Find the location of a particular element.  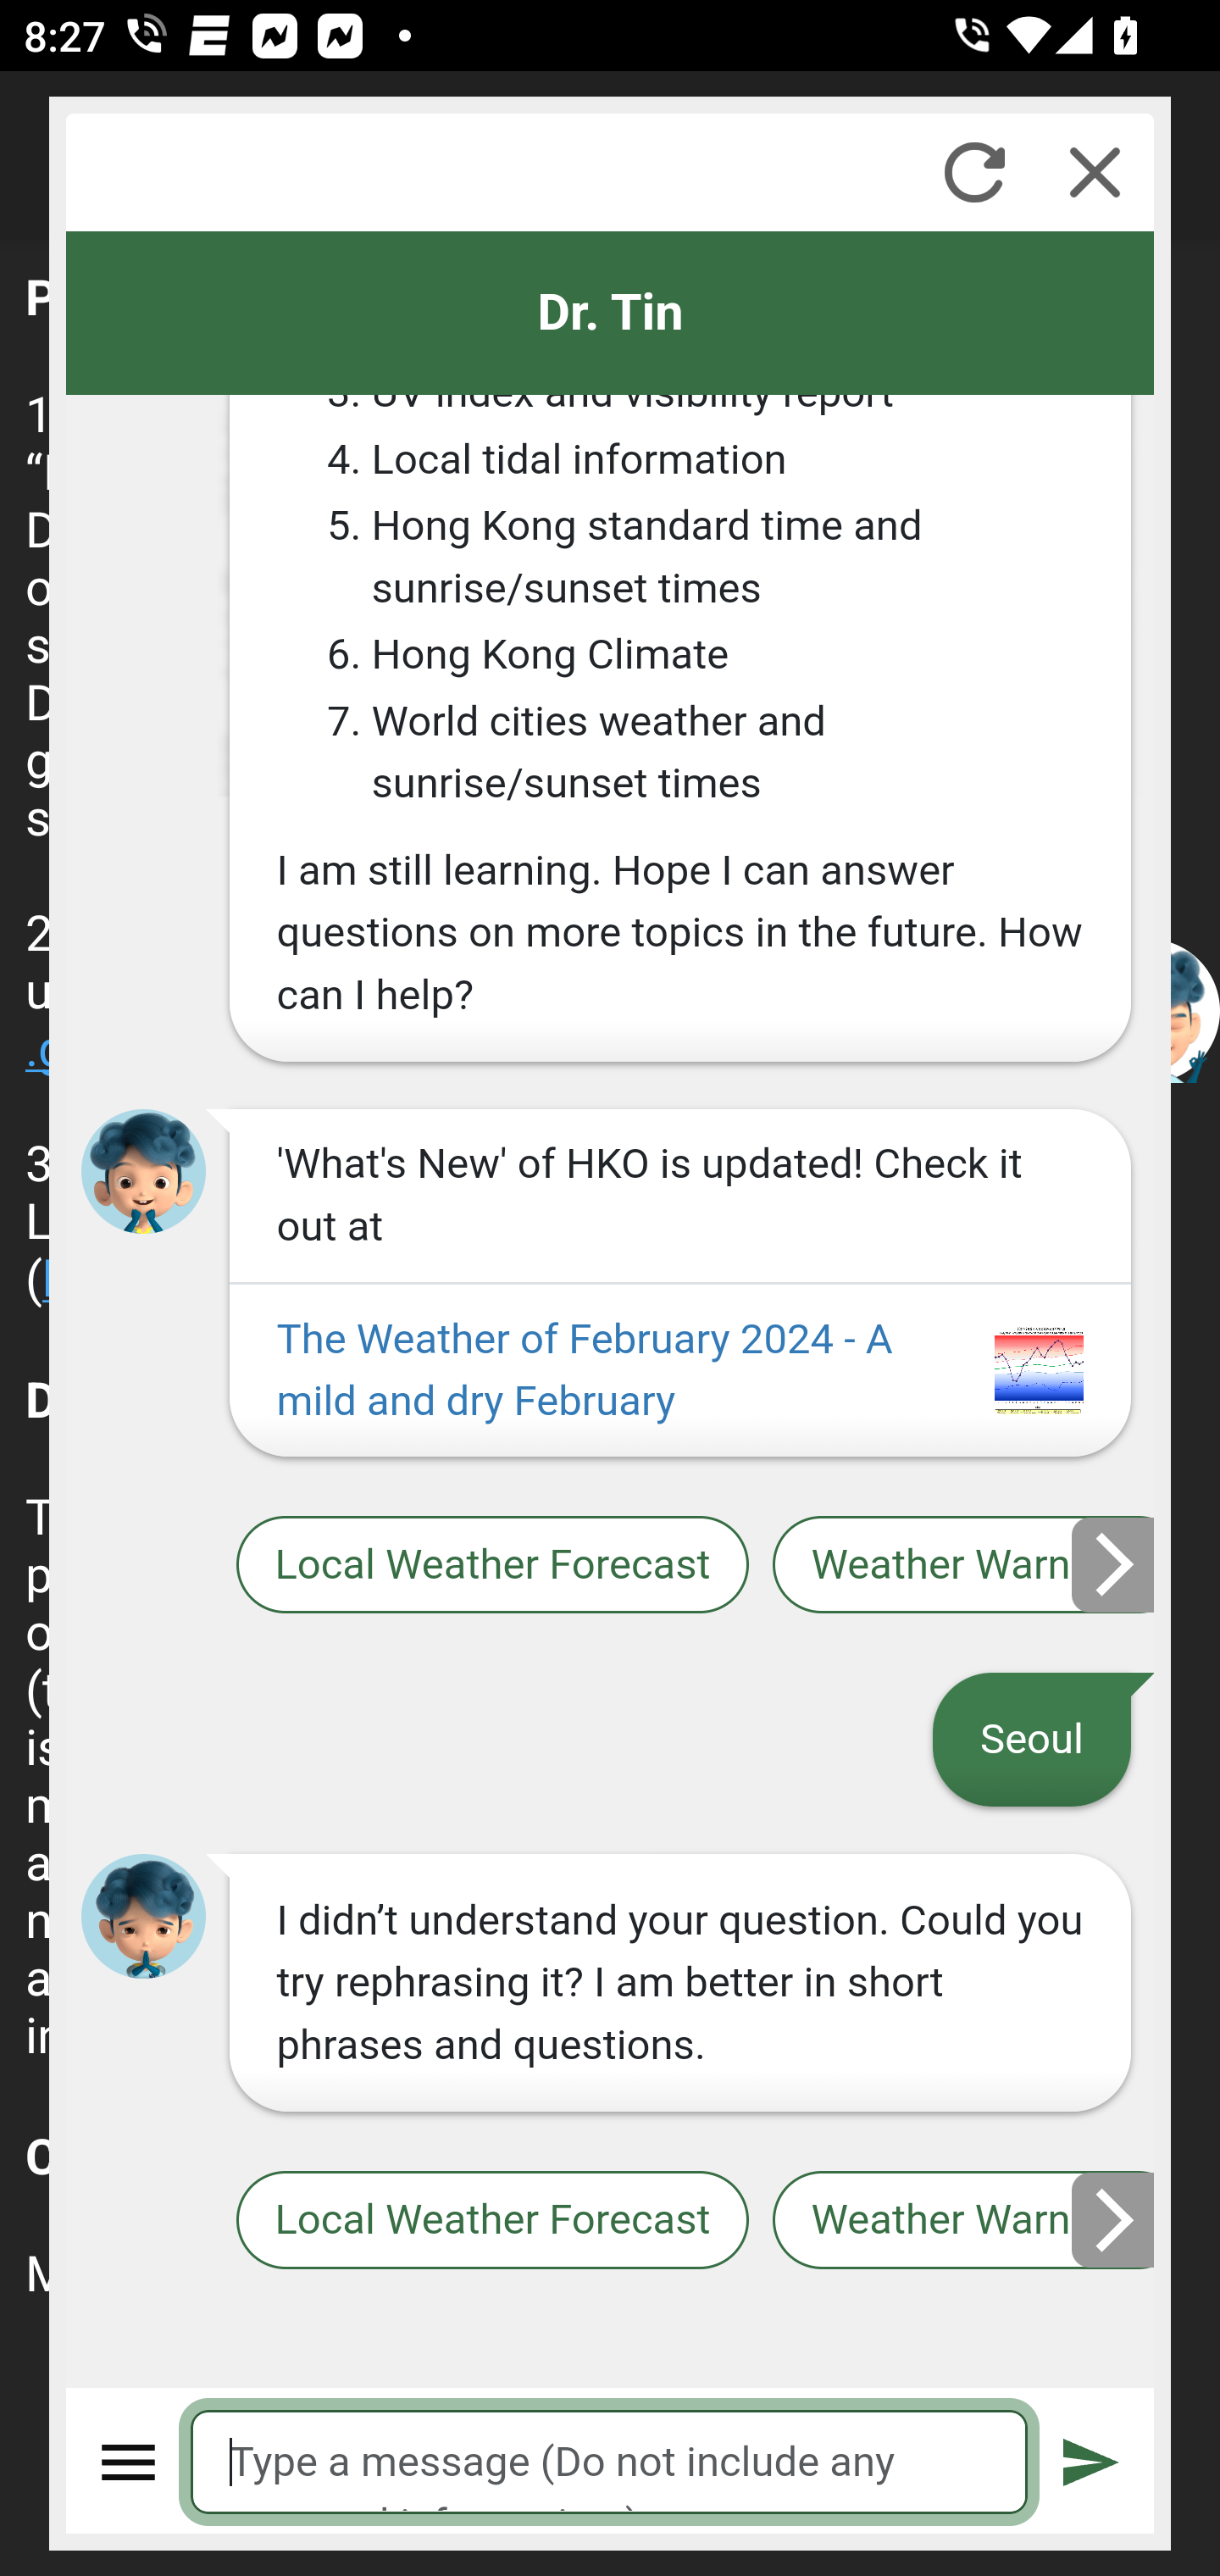

Close is located at coordinates (1095, 172).